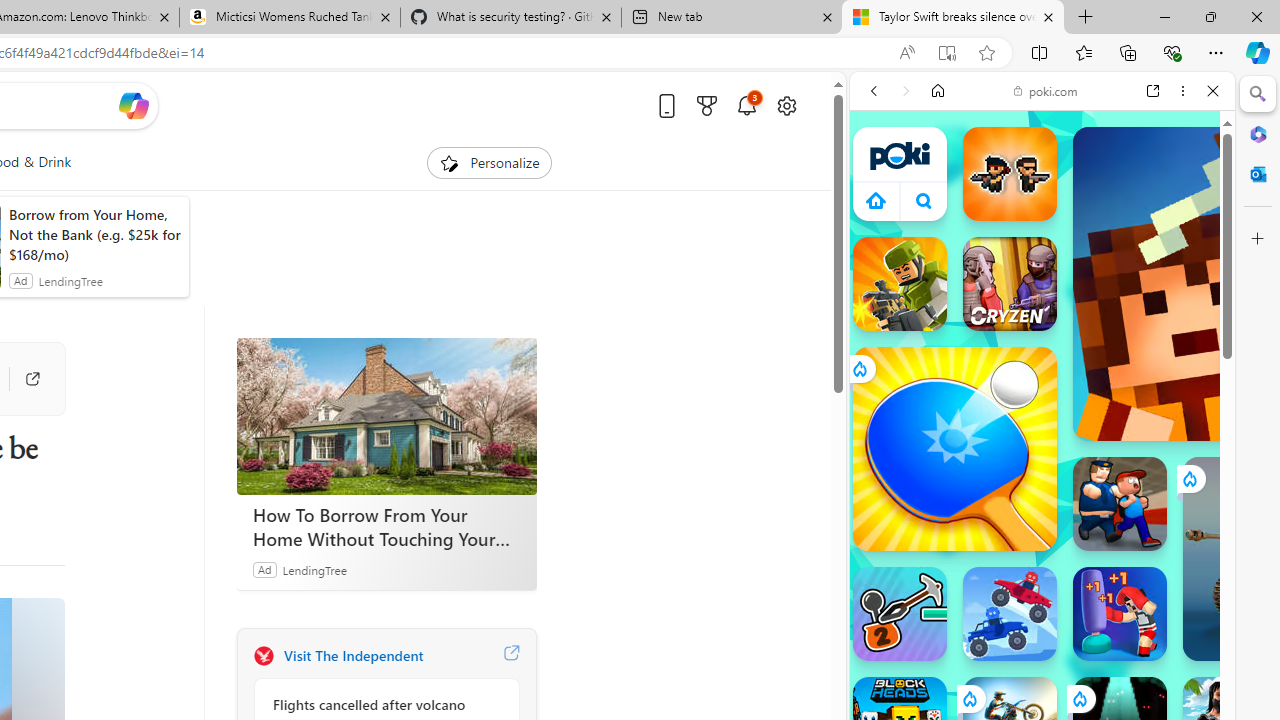 The image size is (1280, 720). What do you see at coordinates (1042, 520) in the screenshot?
I see `Shooting Games` at bounding box center [1042, 520].